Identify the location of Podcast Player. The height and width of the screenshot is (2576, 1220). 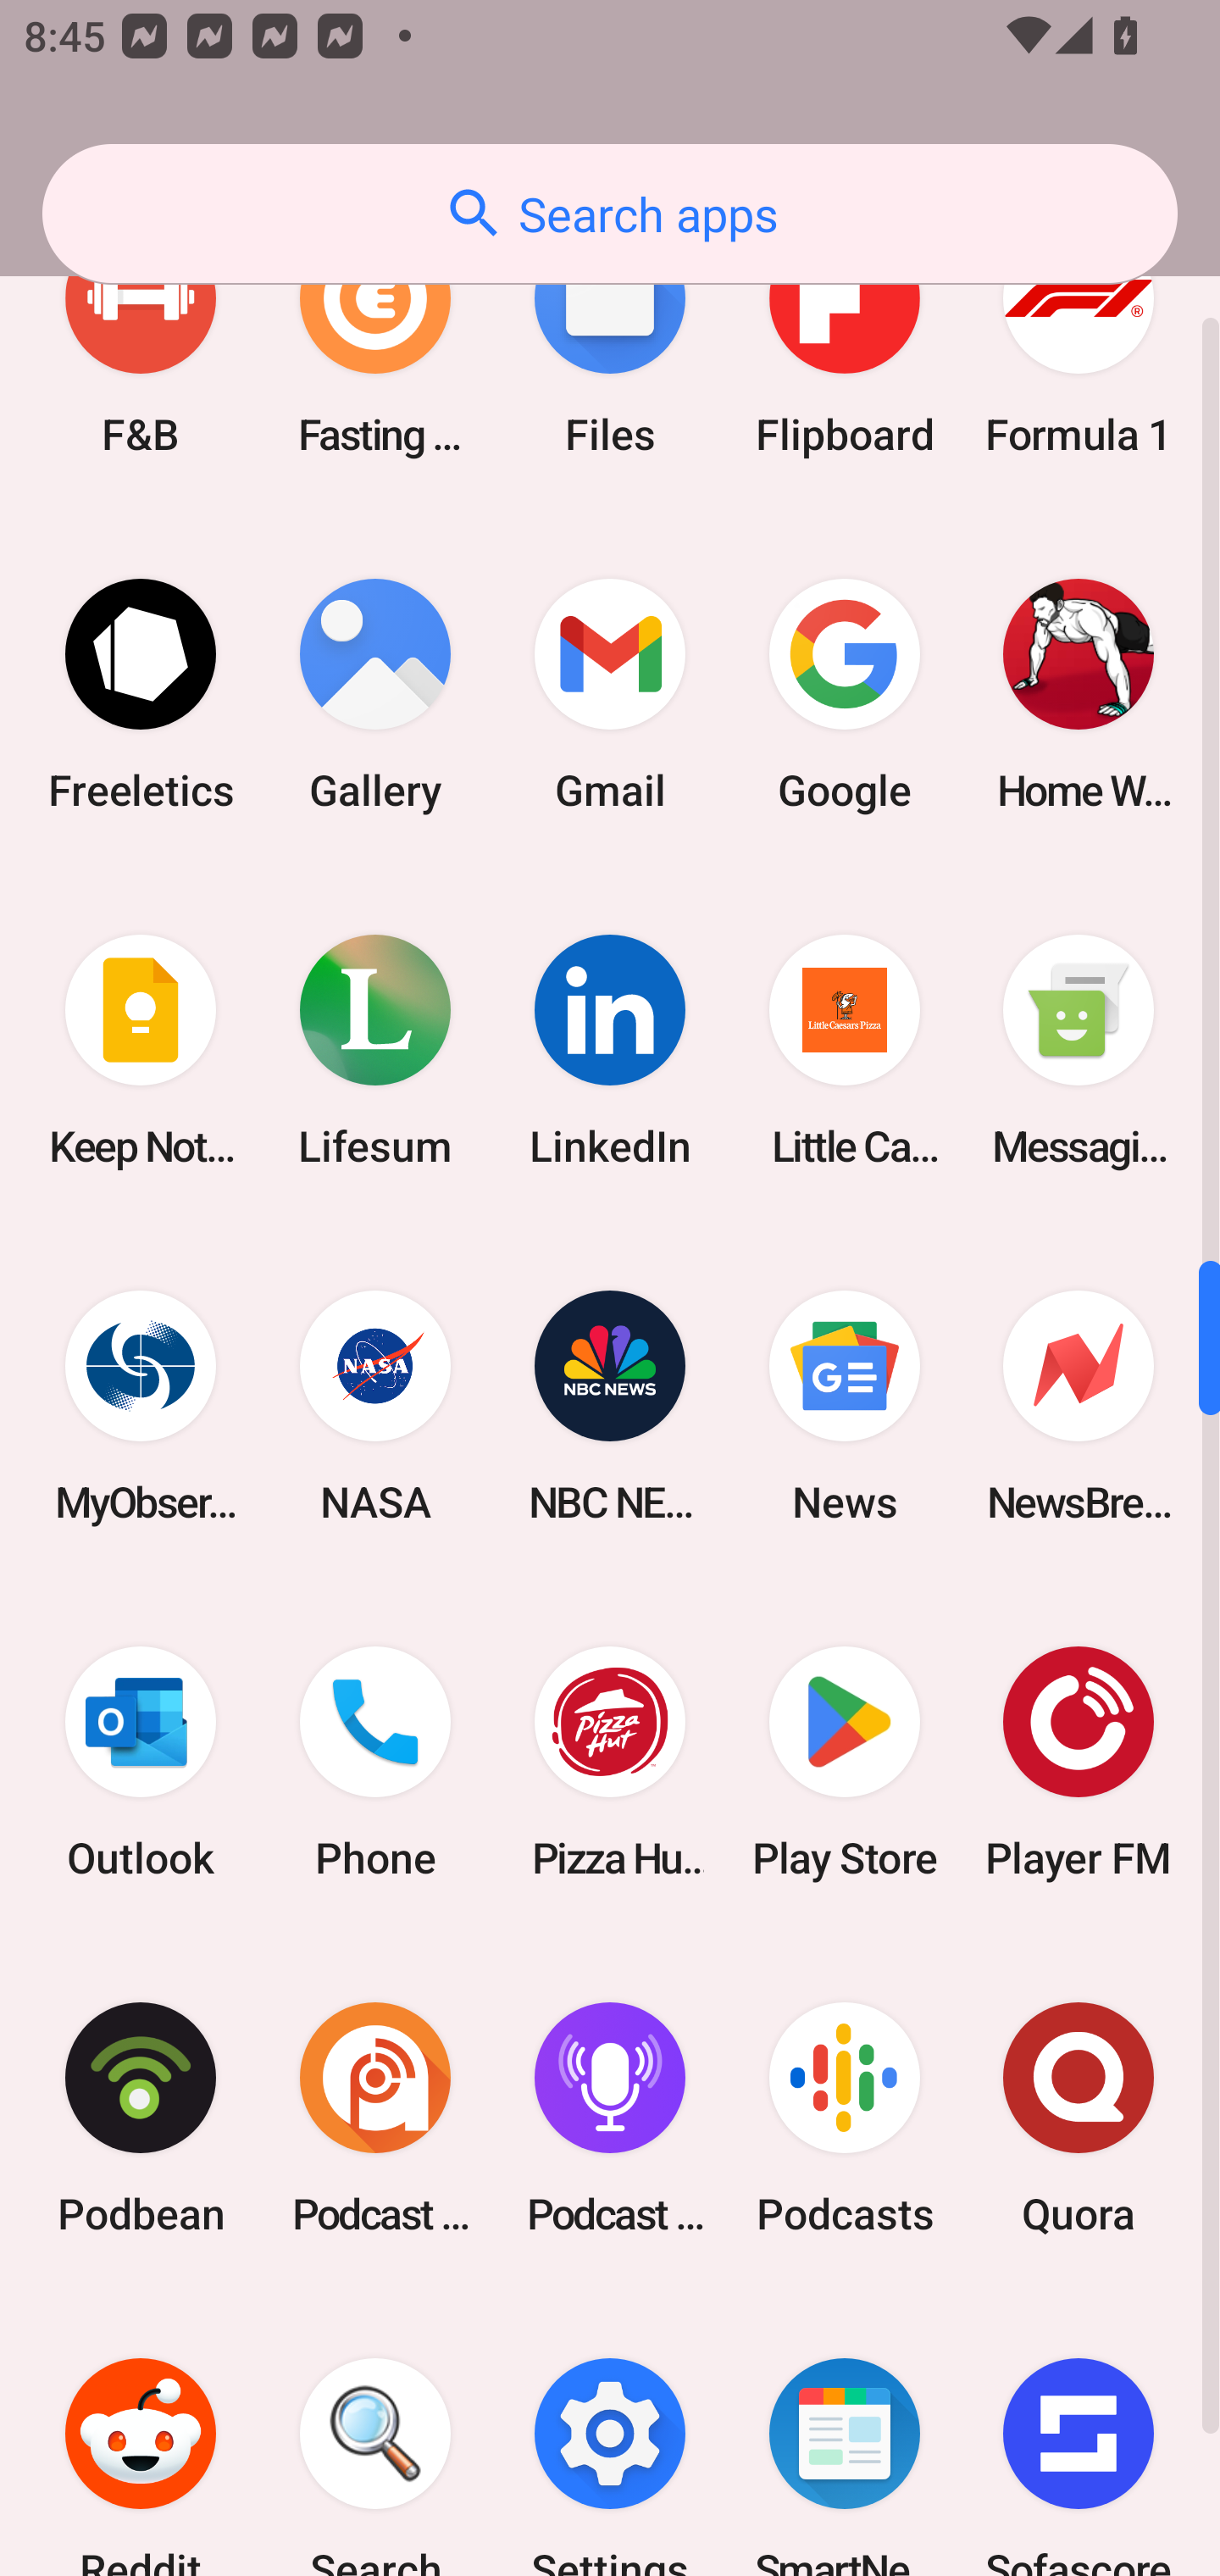
(610, 2117).